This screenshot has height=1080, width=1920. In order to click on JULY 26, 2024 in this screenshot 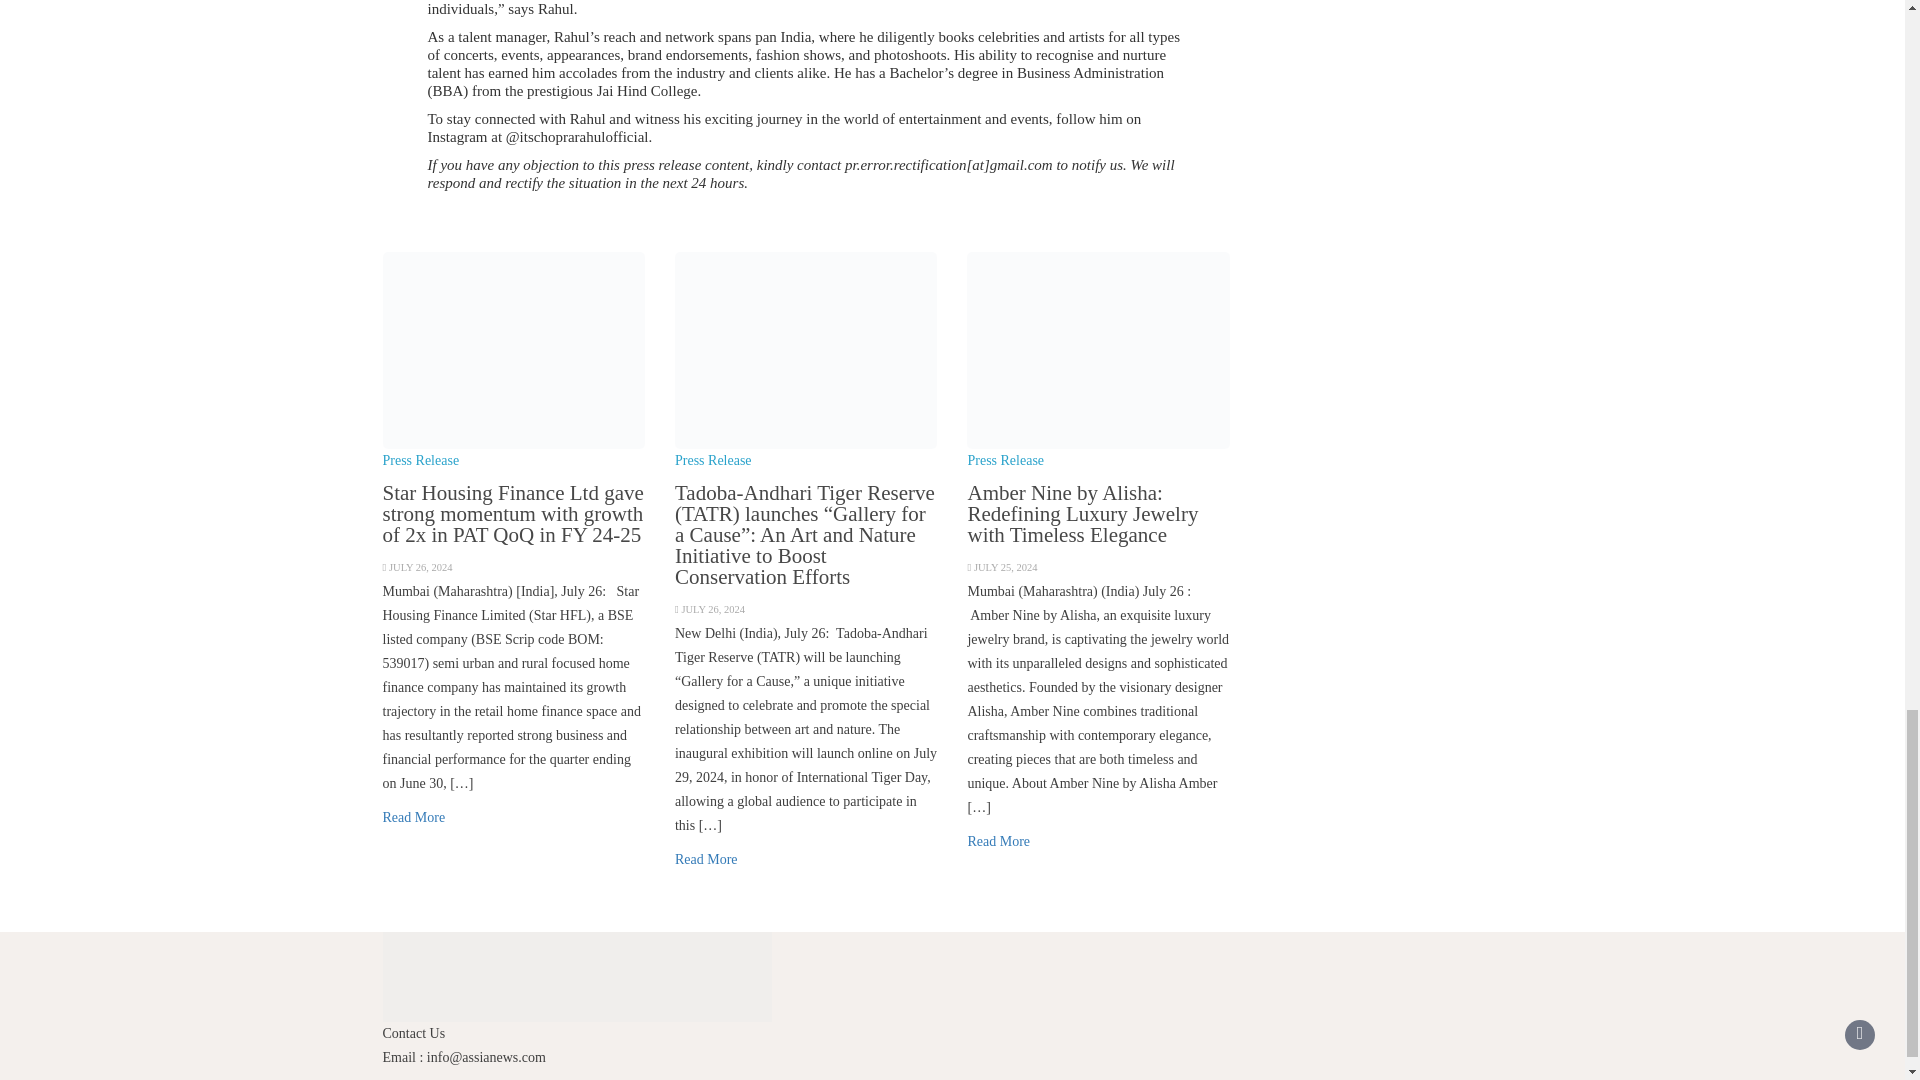, I will do `click(421, 567)`.